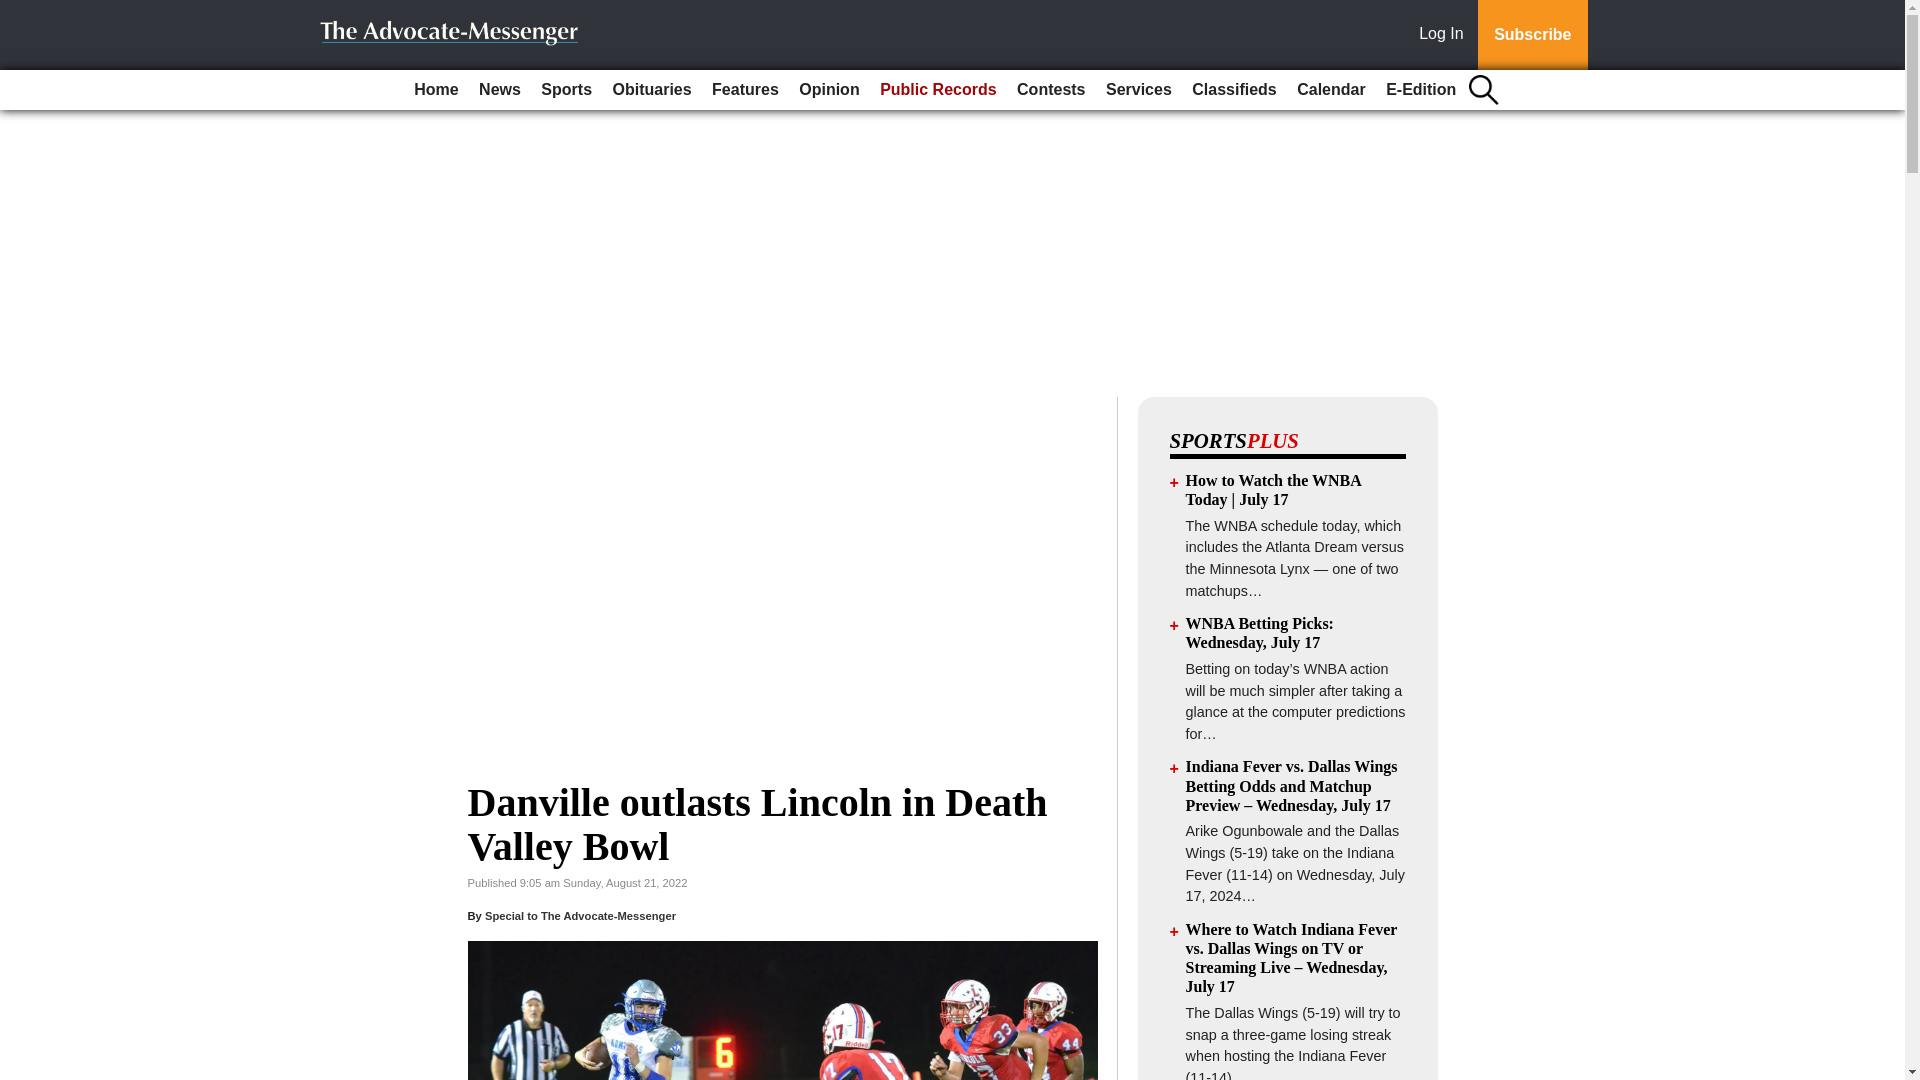 The height and width of the screenshot is (1080, 1920). I want to click on Contests, so click(1050, 90).